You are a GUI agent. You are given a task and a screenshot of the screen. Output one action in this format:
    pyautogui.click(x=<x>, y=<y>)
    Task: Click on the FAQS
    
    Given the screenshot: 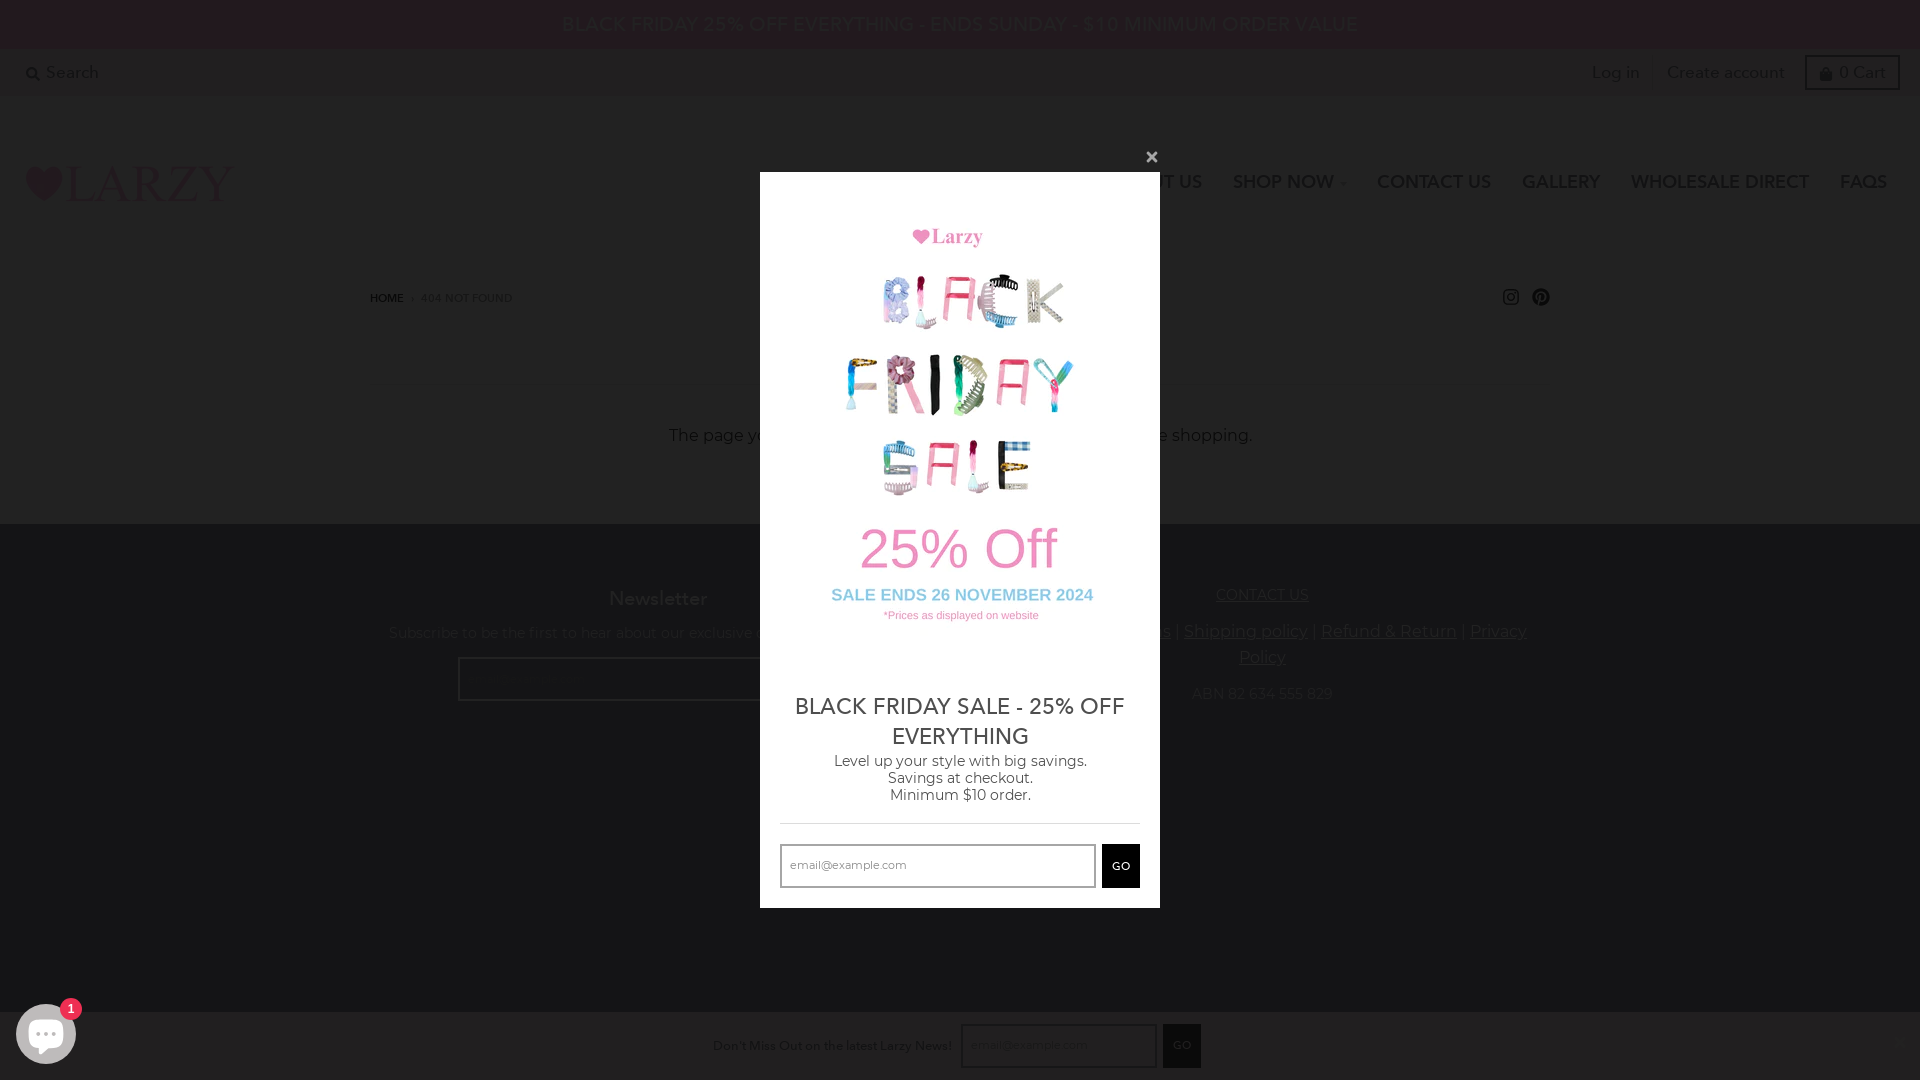 What is the action you would take?
    pyautogui.click(x=1864, y=182)
    